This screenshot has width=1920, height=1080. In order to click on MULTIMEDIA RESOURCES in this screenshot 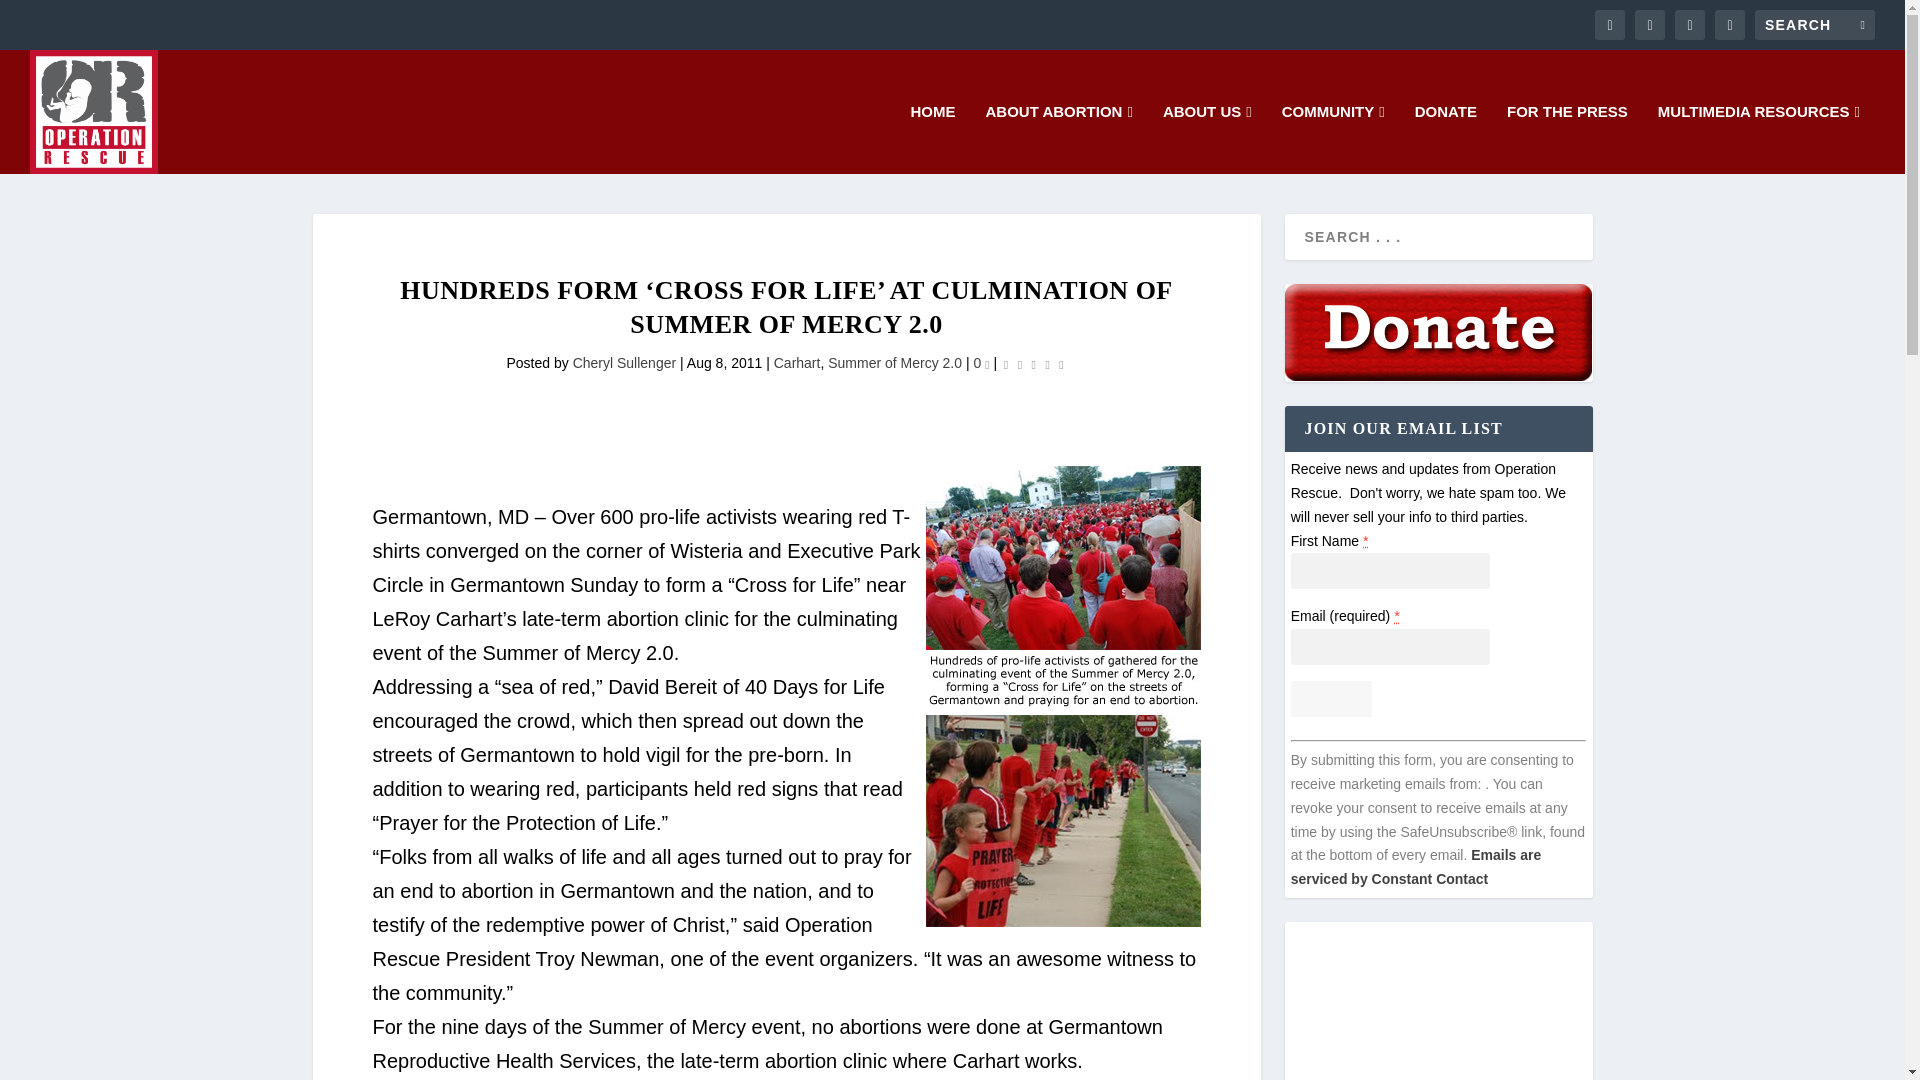, I will do `click(1759, 138)`.